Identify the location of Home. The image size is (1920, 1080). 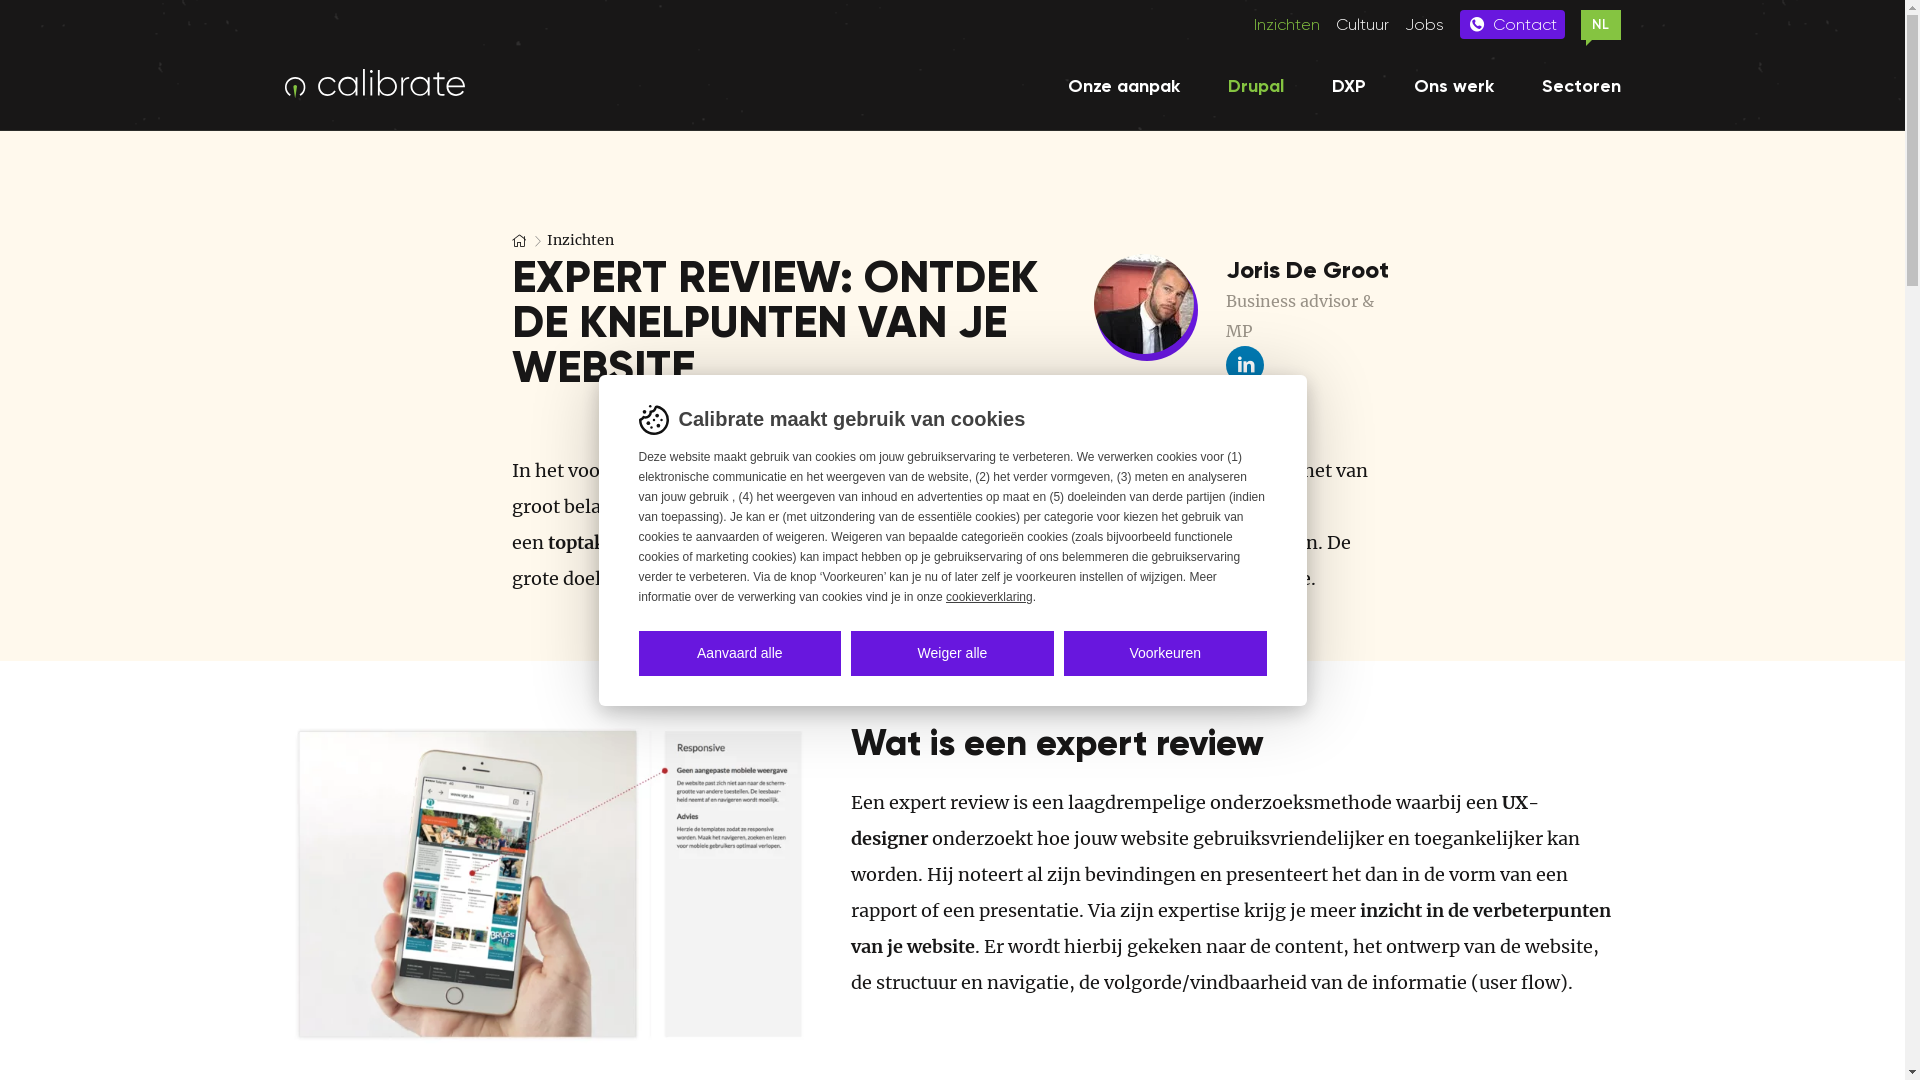
(390, 84).